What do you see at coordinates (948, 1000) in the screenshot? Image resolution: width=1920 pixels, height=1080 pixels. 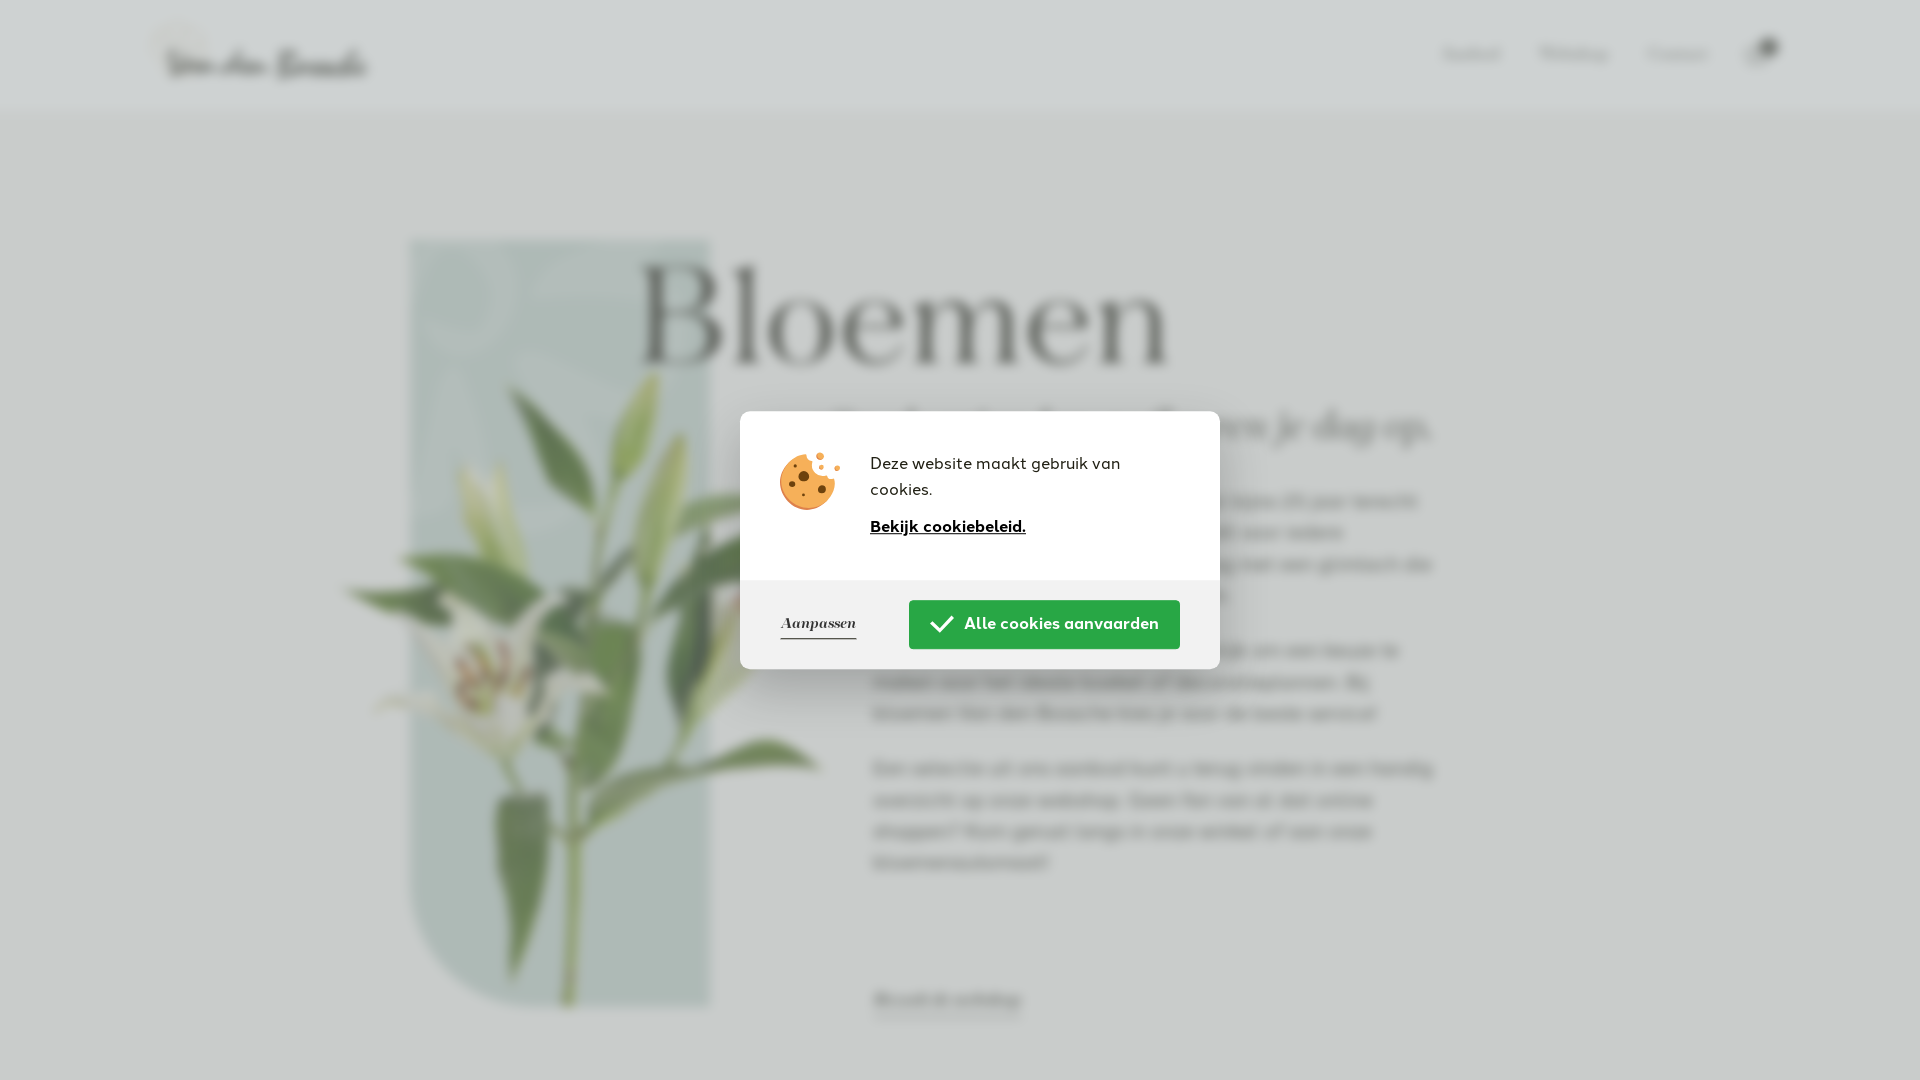 I see `Bezoek de webshop` at bounding box center [948, 1000].